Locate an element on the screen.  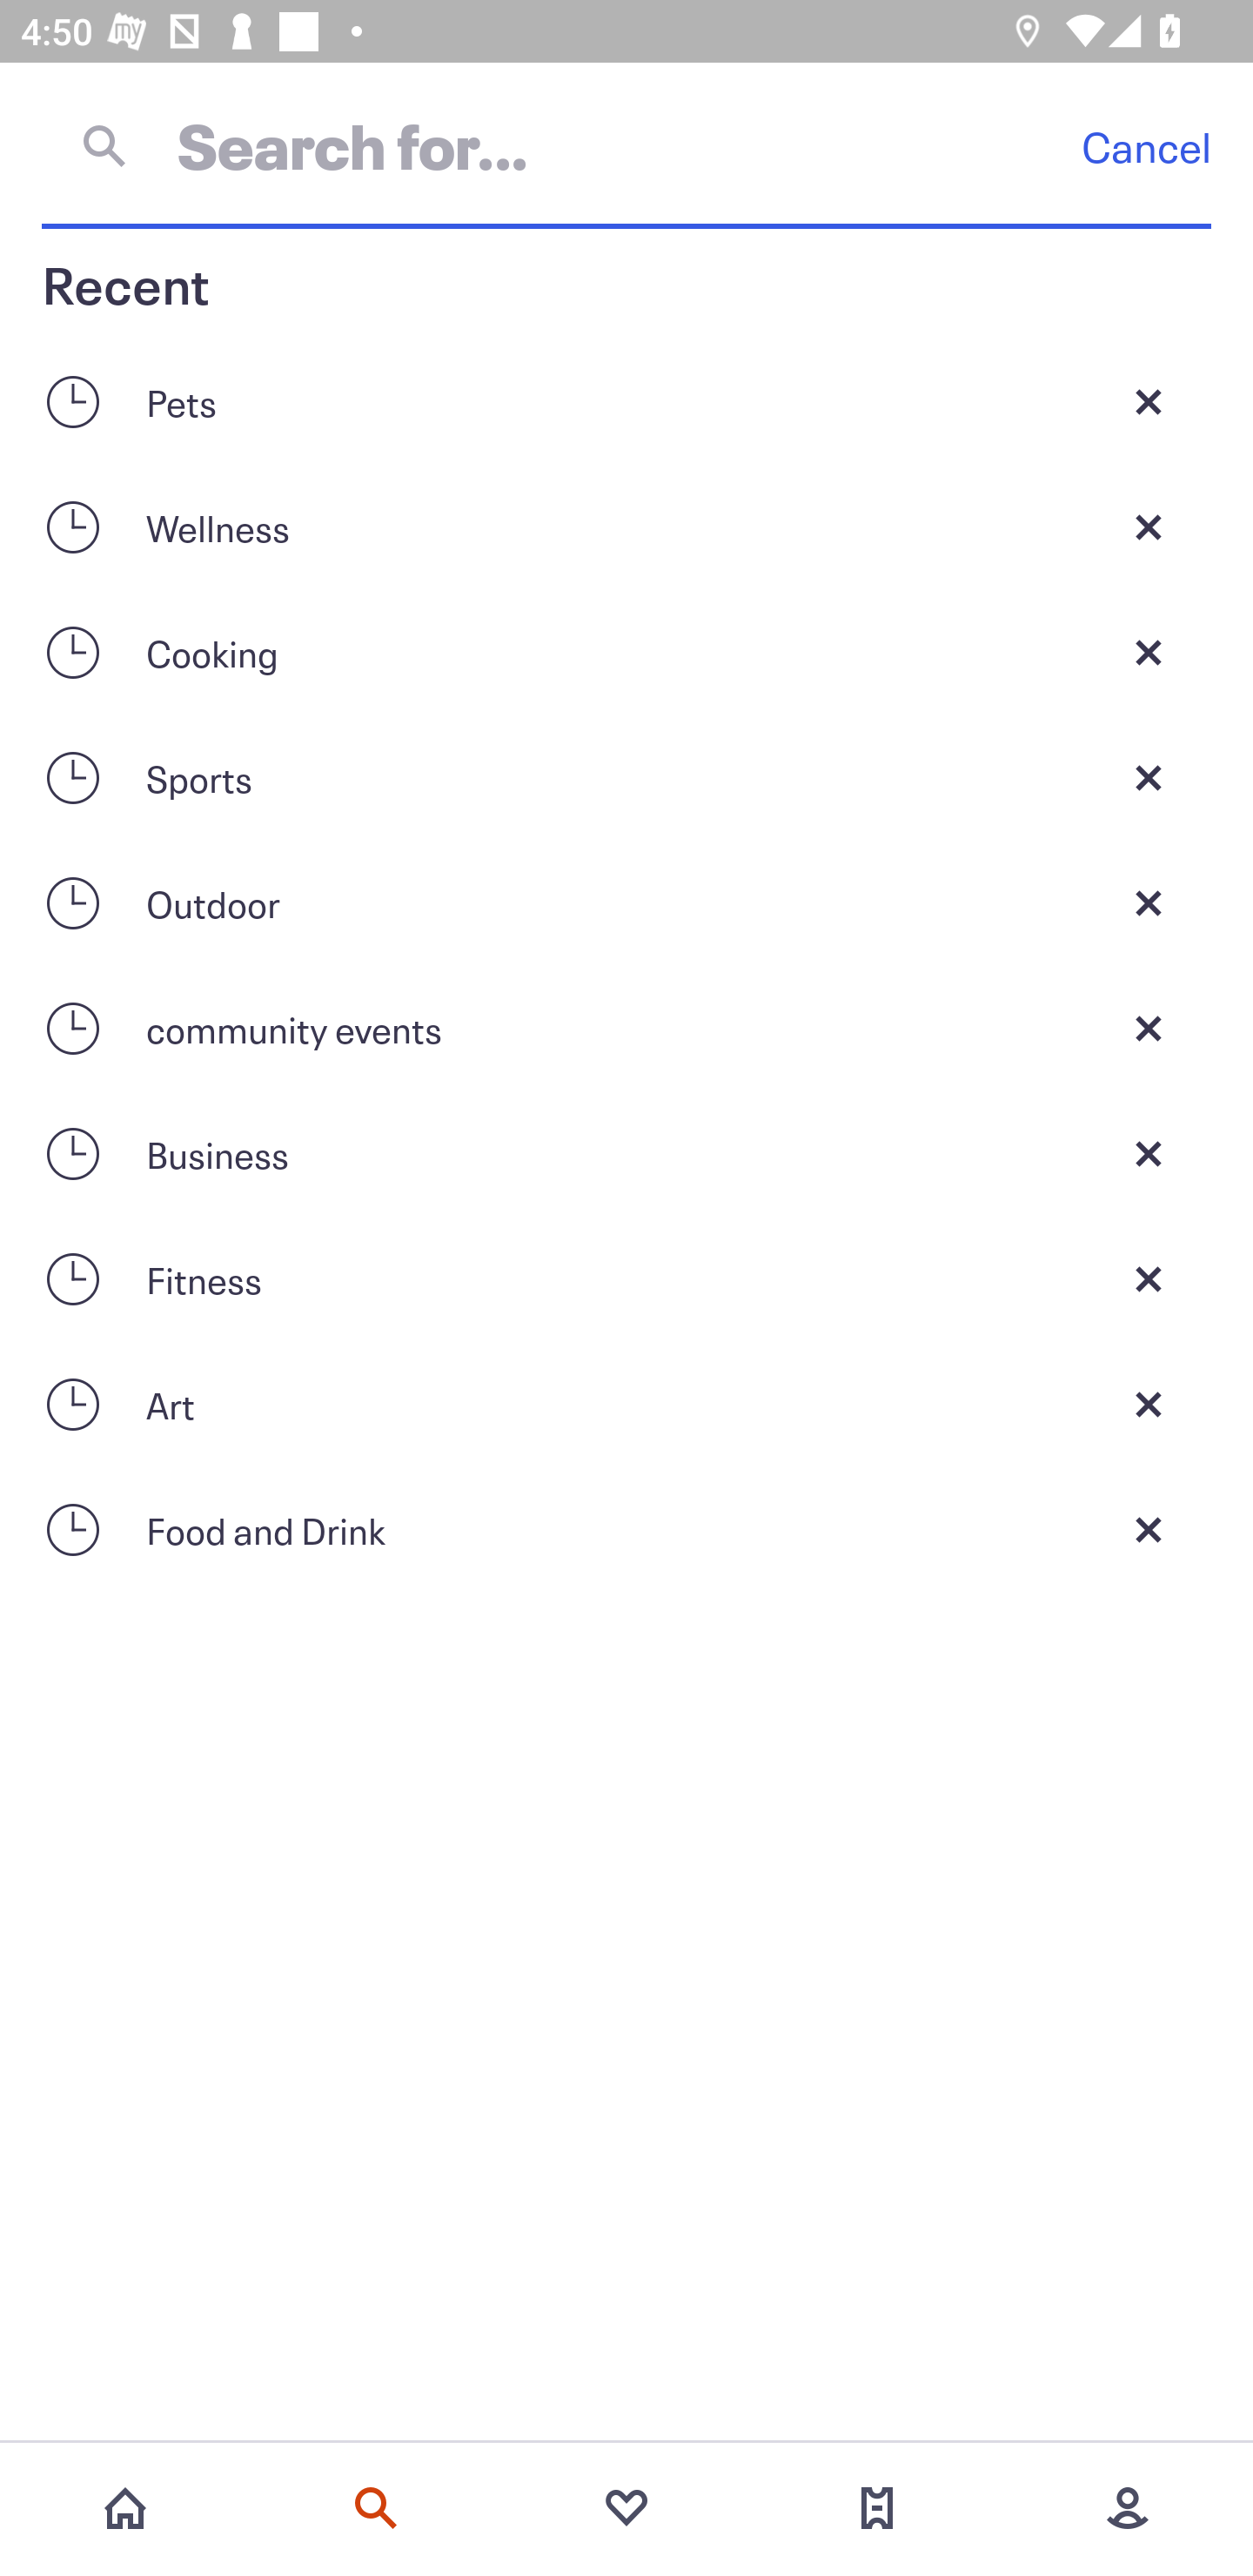
Business Close current screen is located at coordinates (626, 1154).